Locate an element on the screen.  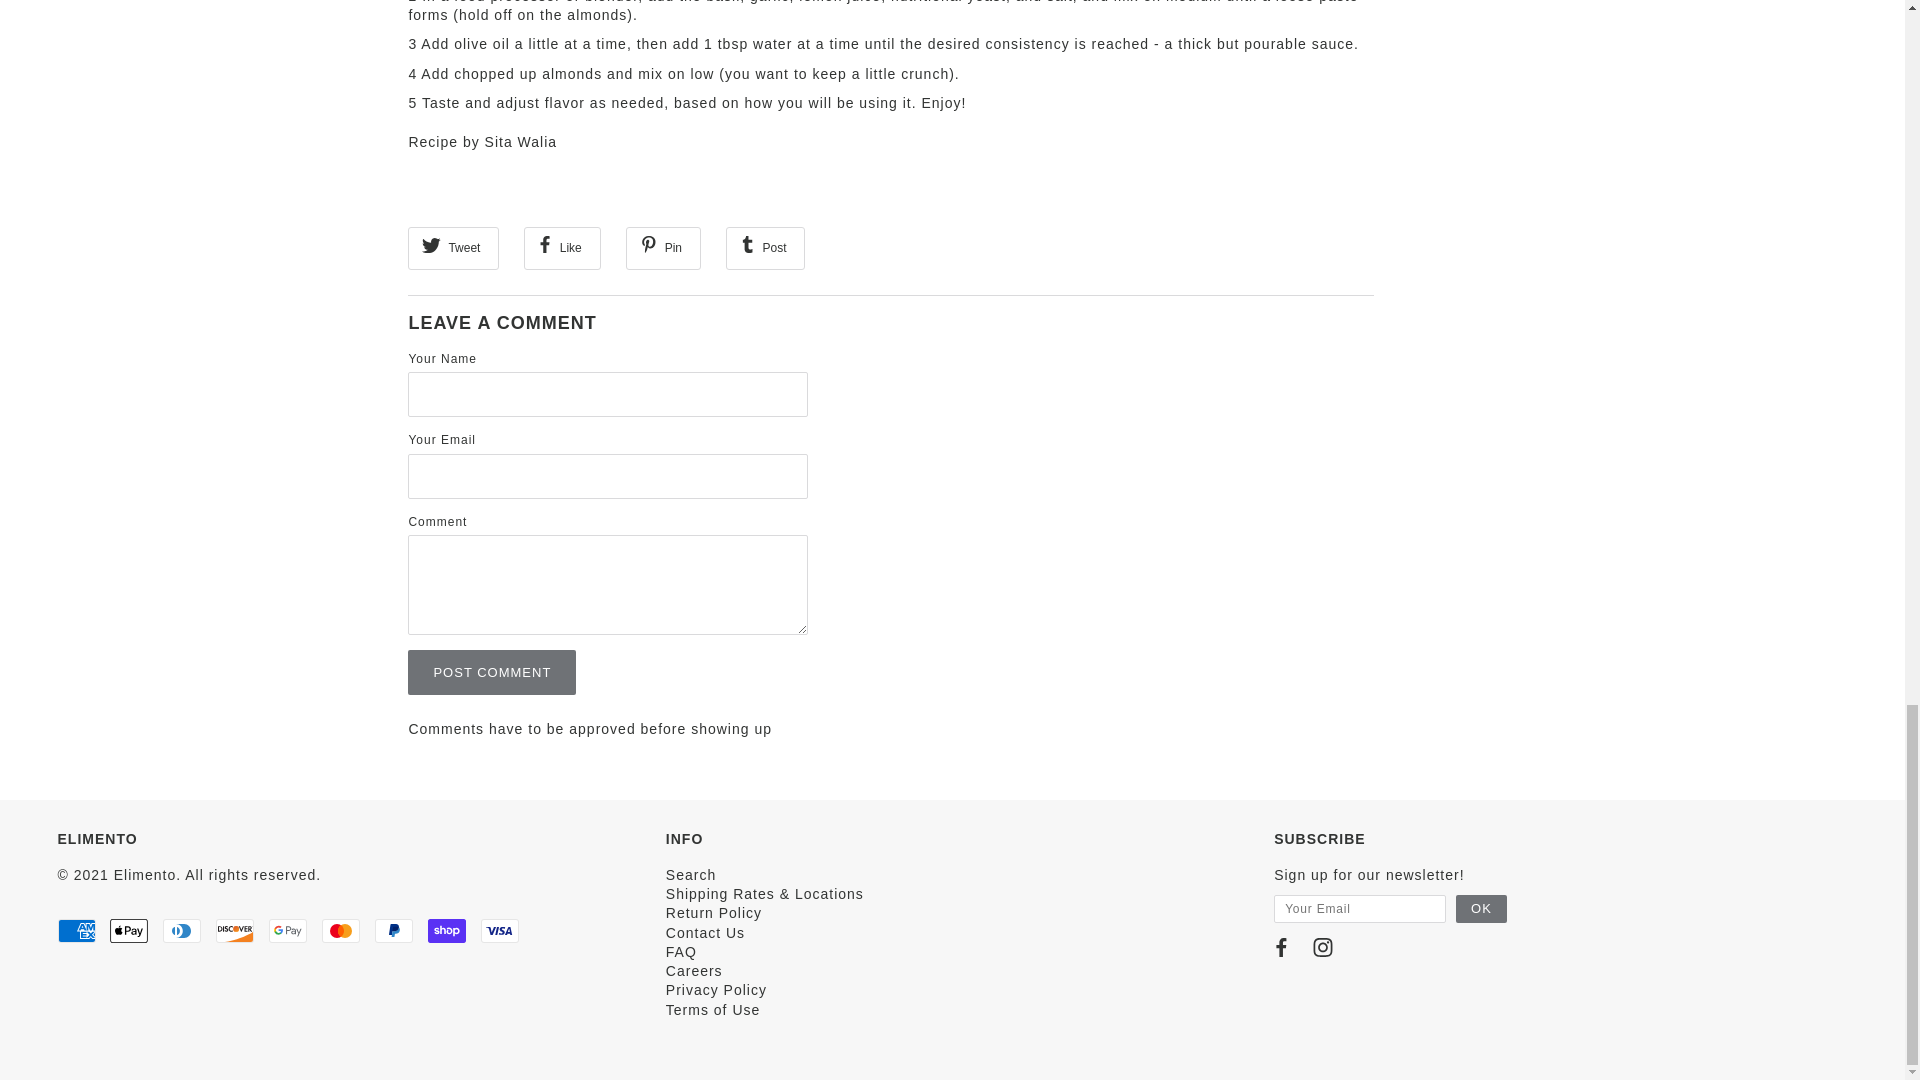
Post Comment is located at coordinates (492, 672).